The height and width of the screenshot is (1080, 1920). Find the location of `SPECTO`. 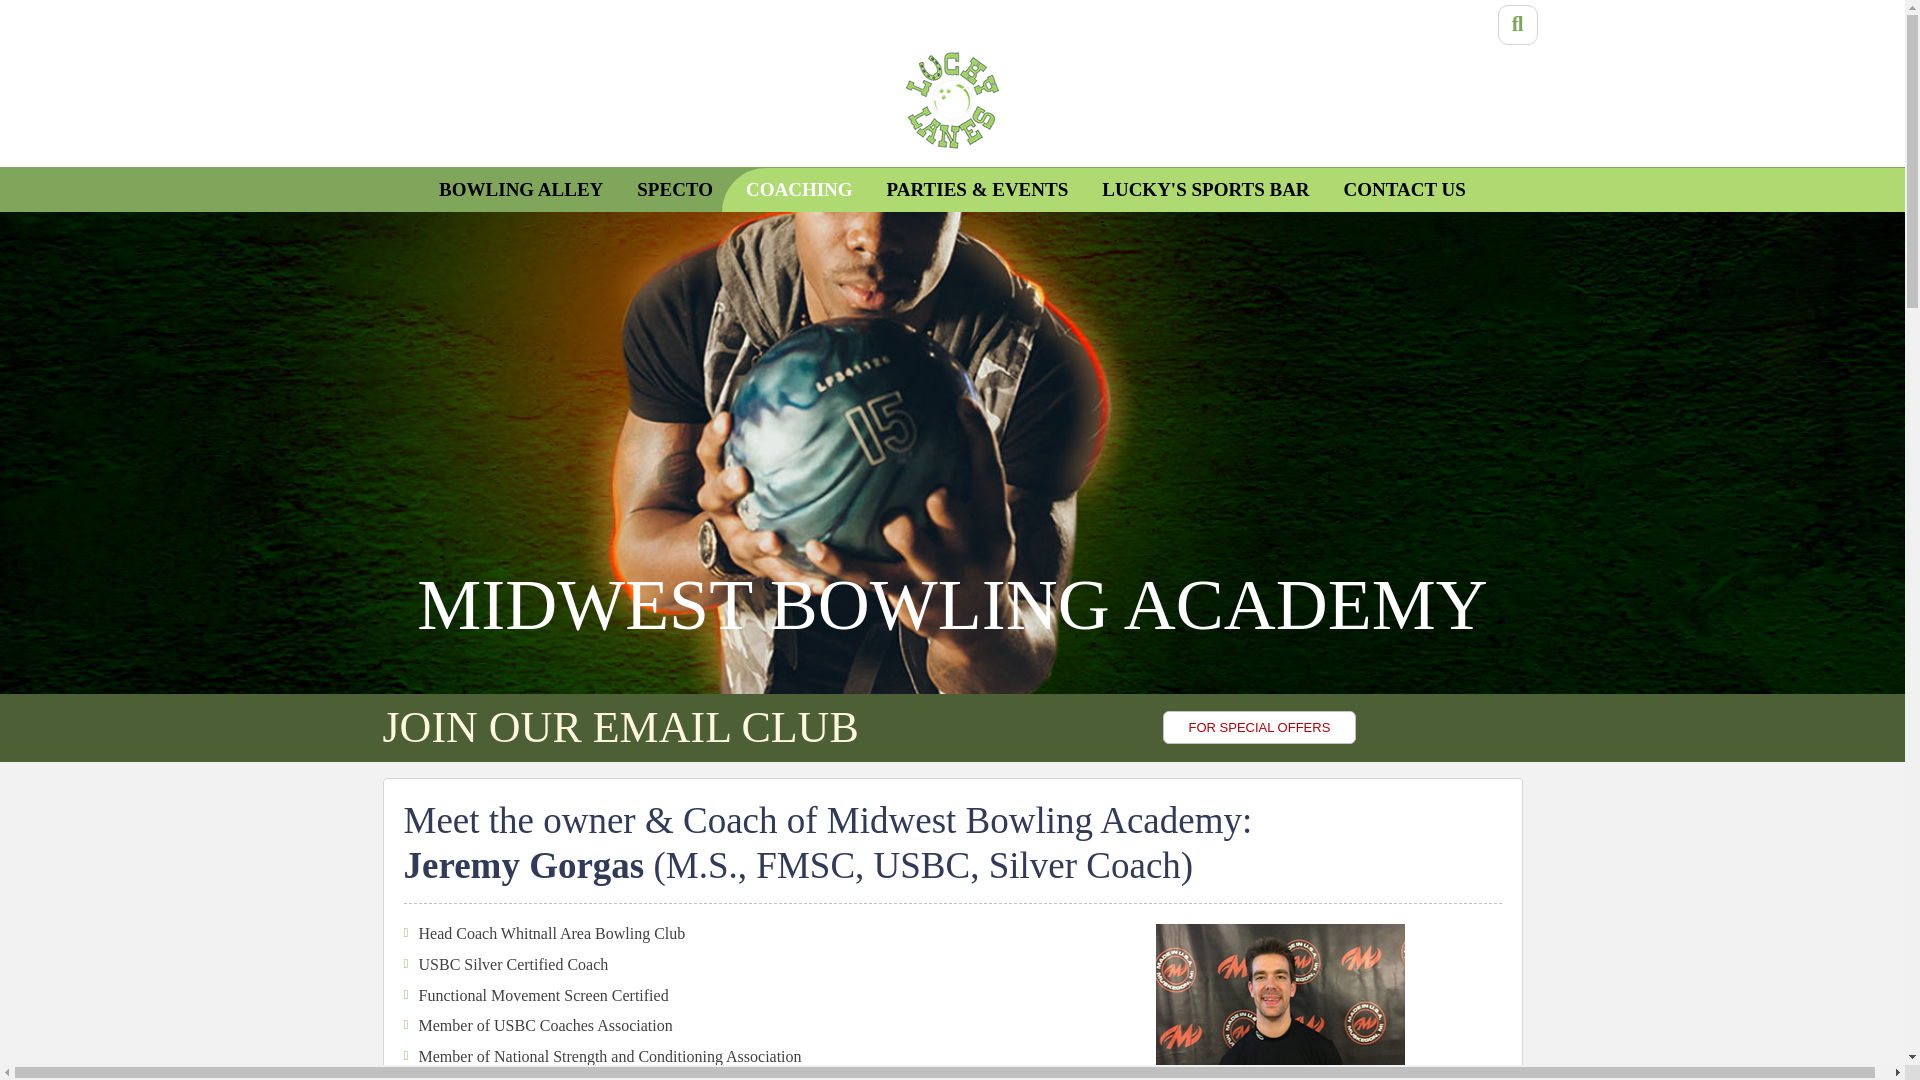

SPECTO is located at coordinates (674, 190).